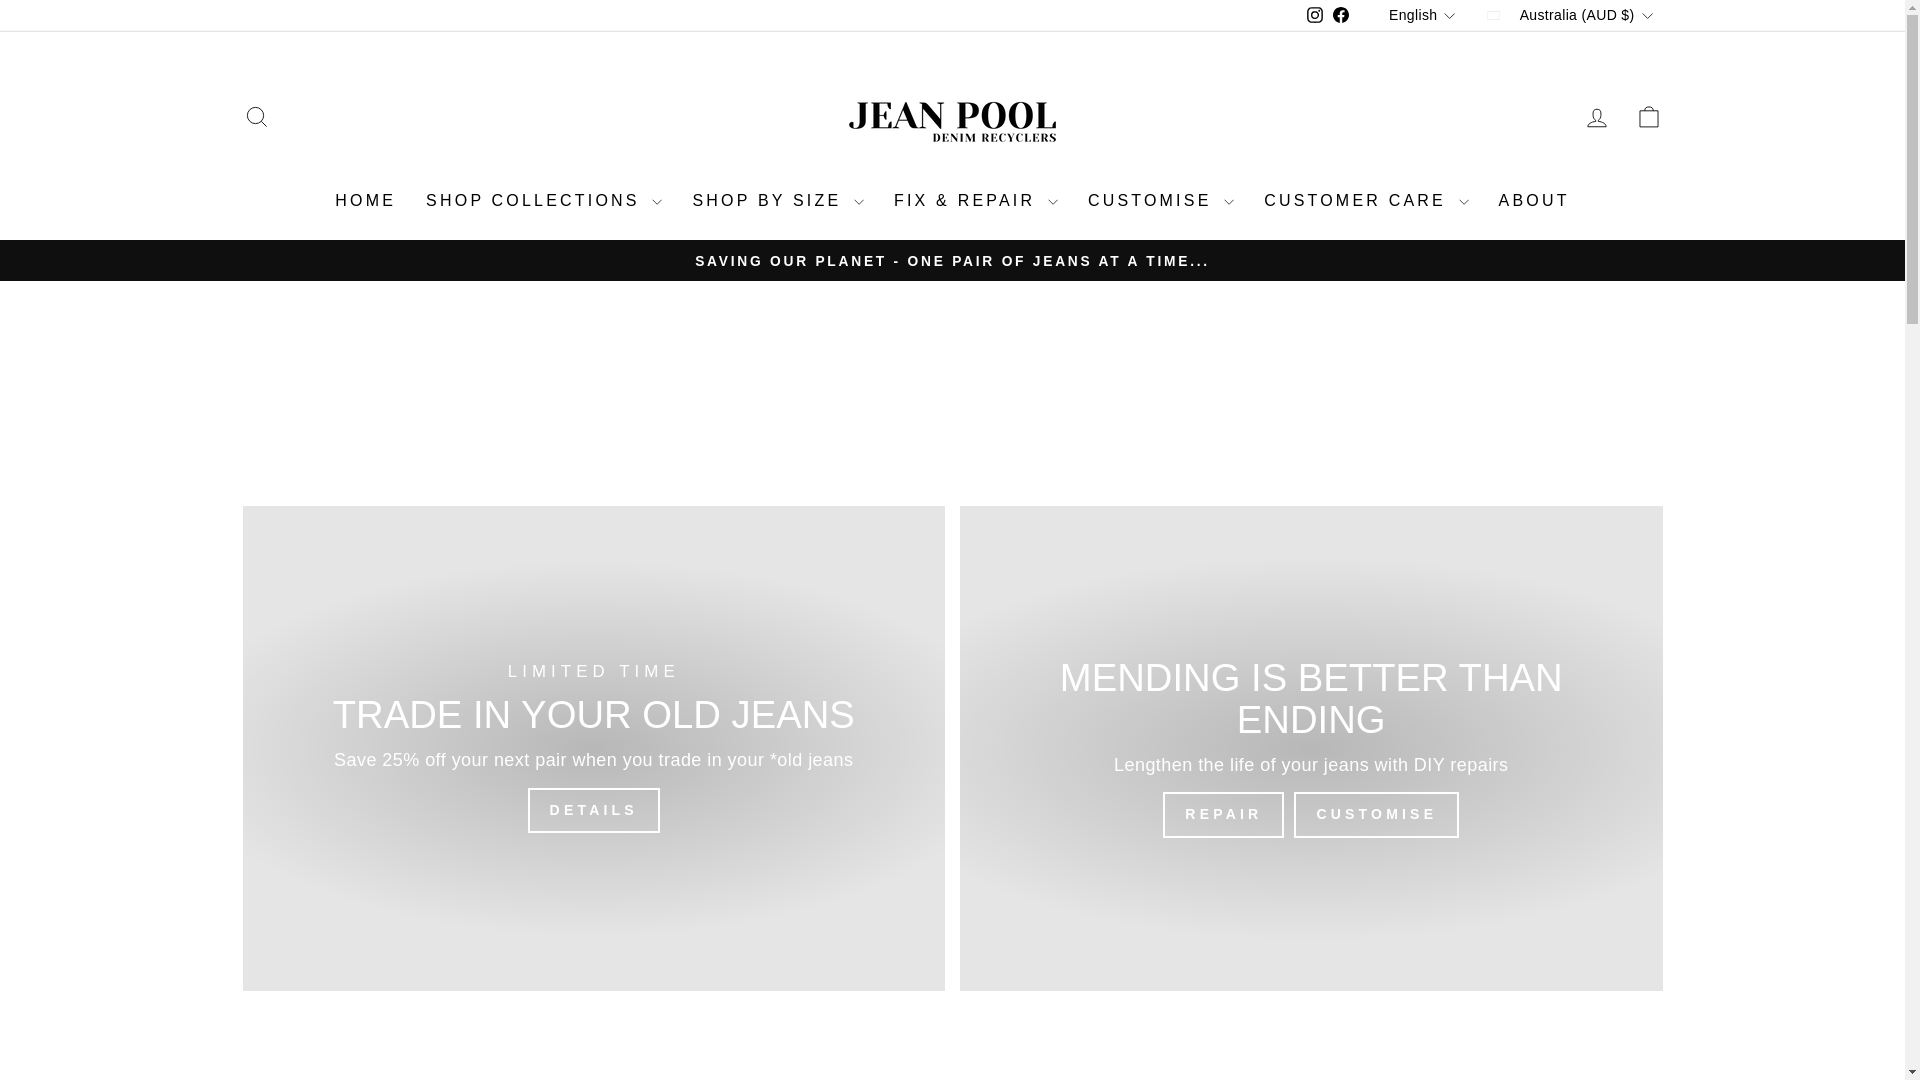 The height and width of the screenshot is (1080, 1920). What do you see at coordinates (1314, 14) in the screenshot?
I see `instagram` at bounding box center [1314, 14].